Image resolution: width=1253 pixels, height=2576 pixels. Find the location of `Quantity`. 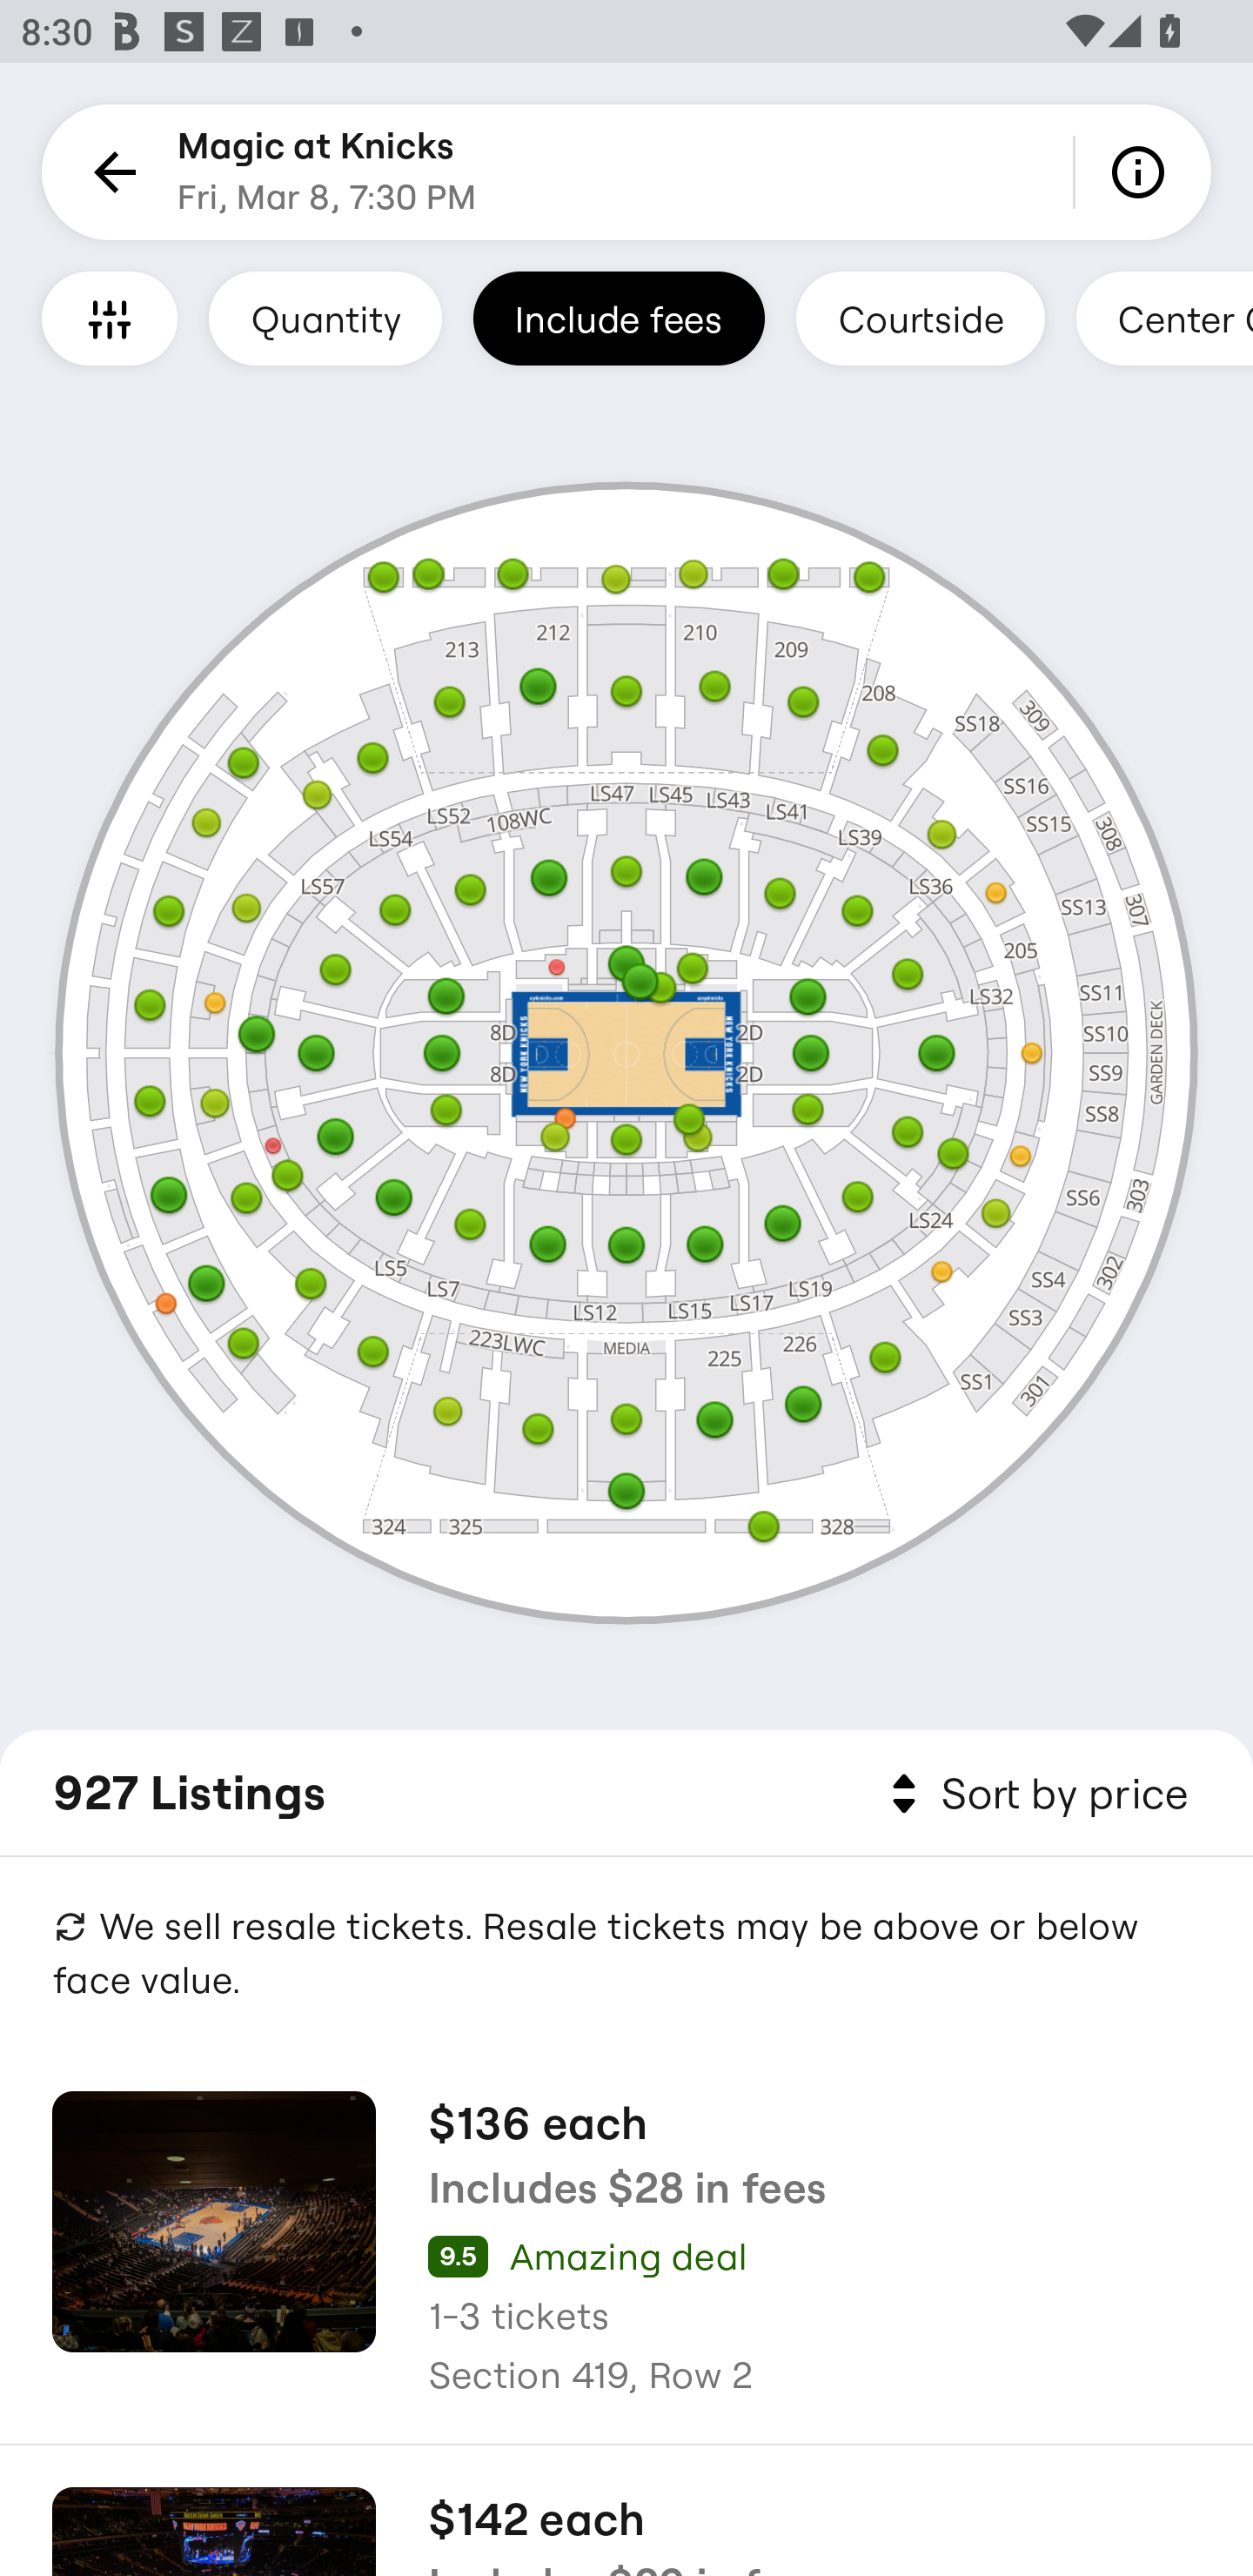

Quantity is located at coordinates (325, 318).